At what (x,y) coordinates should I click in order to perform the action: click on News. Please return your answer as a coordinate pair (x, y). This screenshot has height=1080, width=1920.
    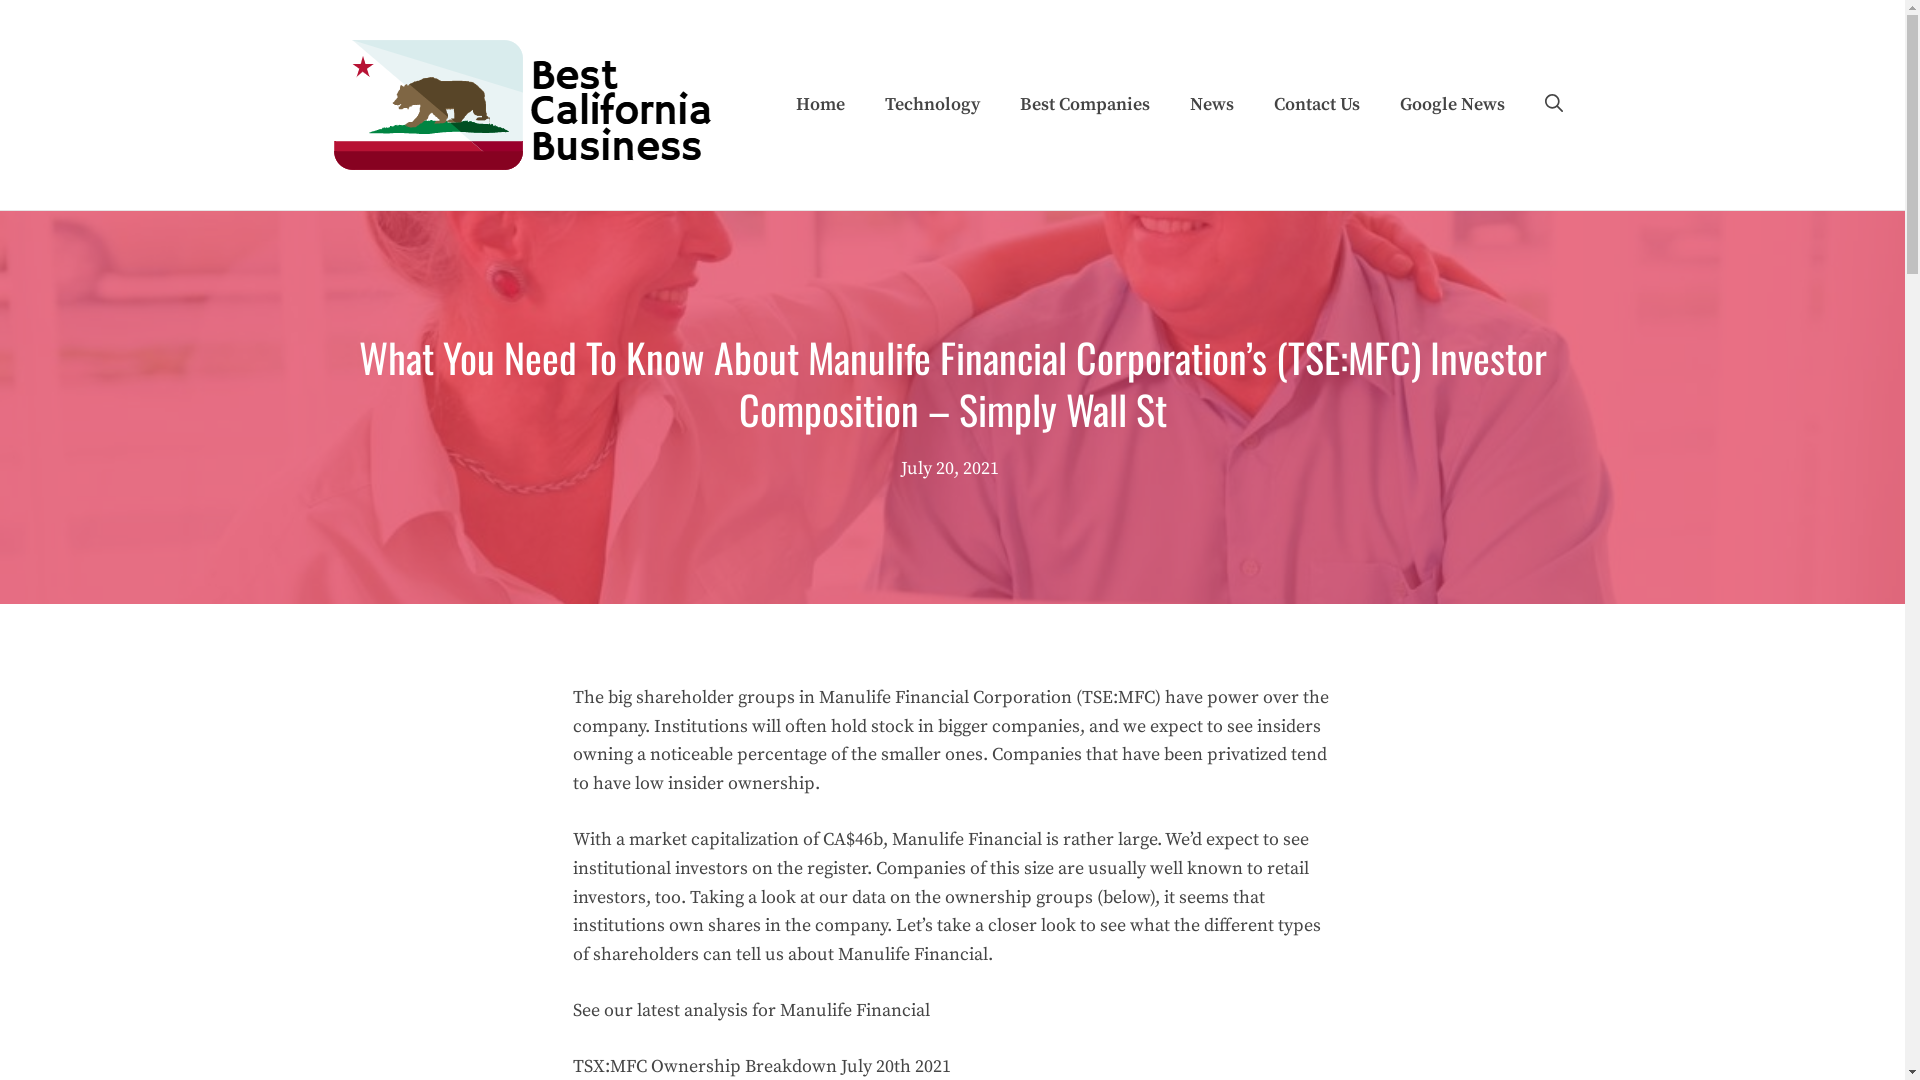
    Looking at the image, I should click on (1212, 105).